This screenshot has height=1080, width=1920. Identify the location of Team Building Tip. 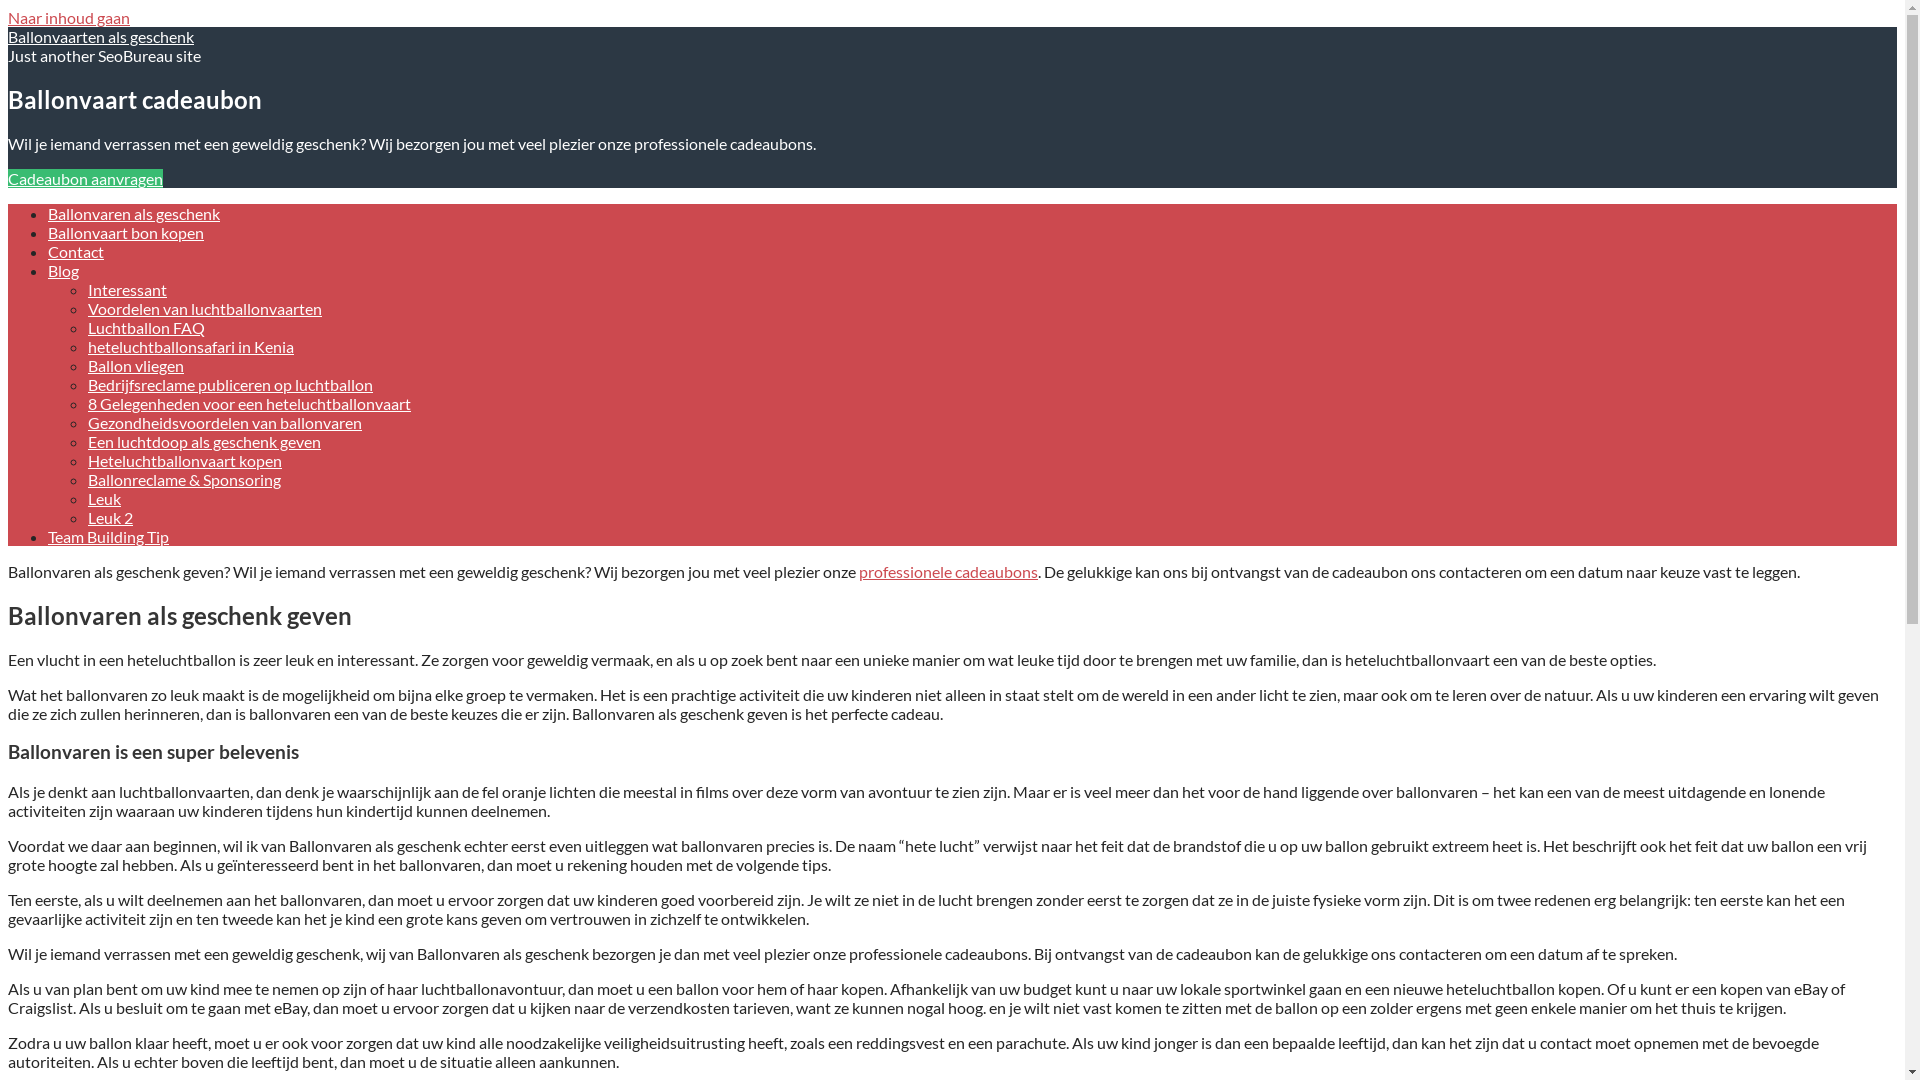
(108, 536).